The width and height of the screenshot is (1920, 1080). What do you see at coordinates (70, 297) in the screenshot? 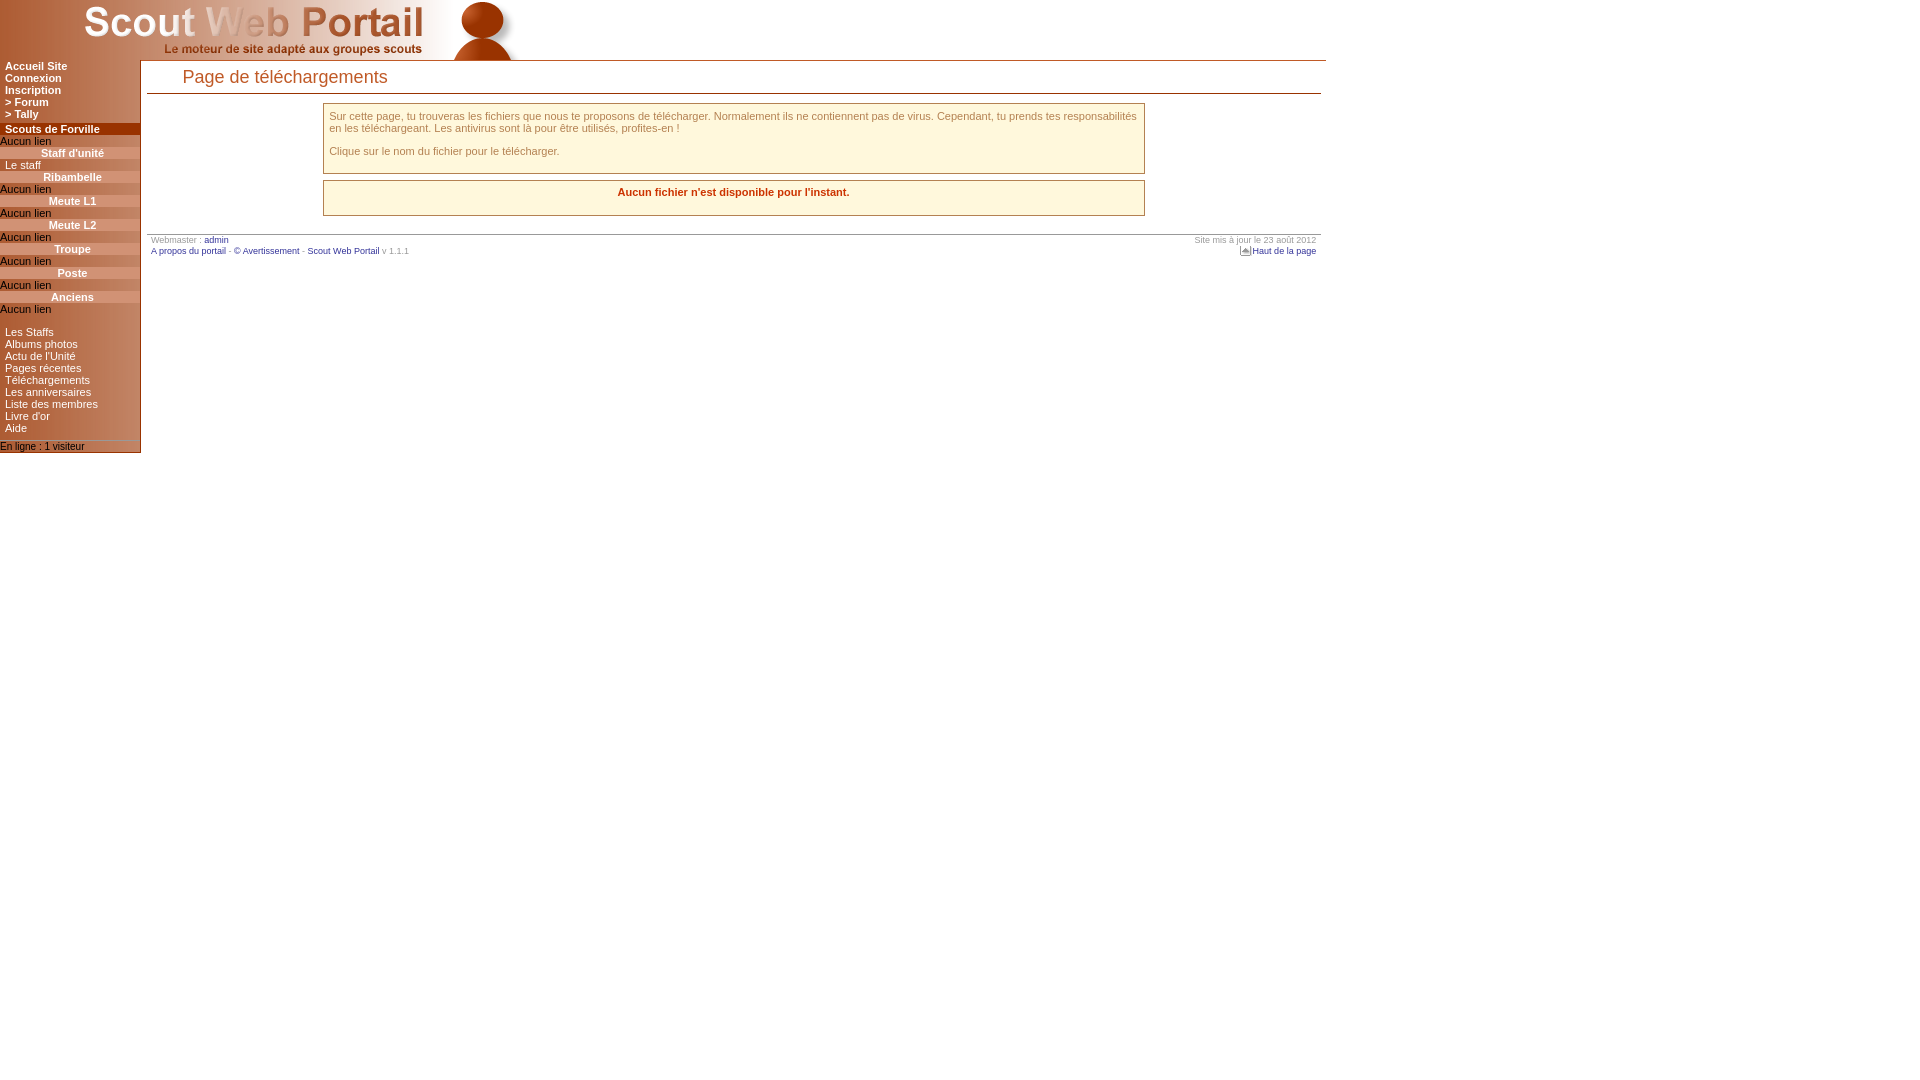
I see `Anciens` at bounding box center [70, 297].